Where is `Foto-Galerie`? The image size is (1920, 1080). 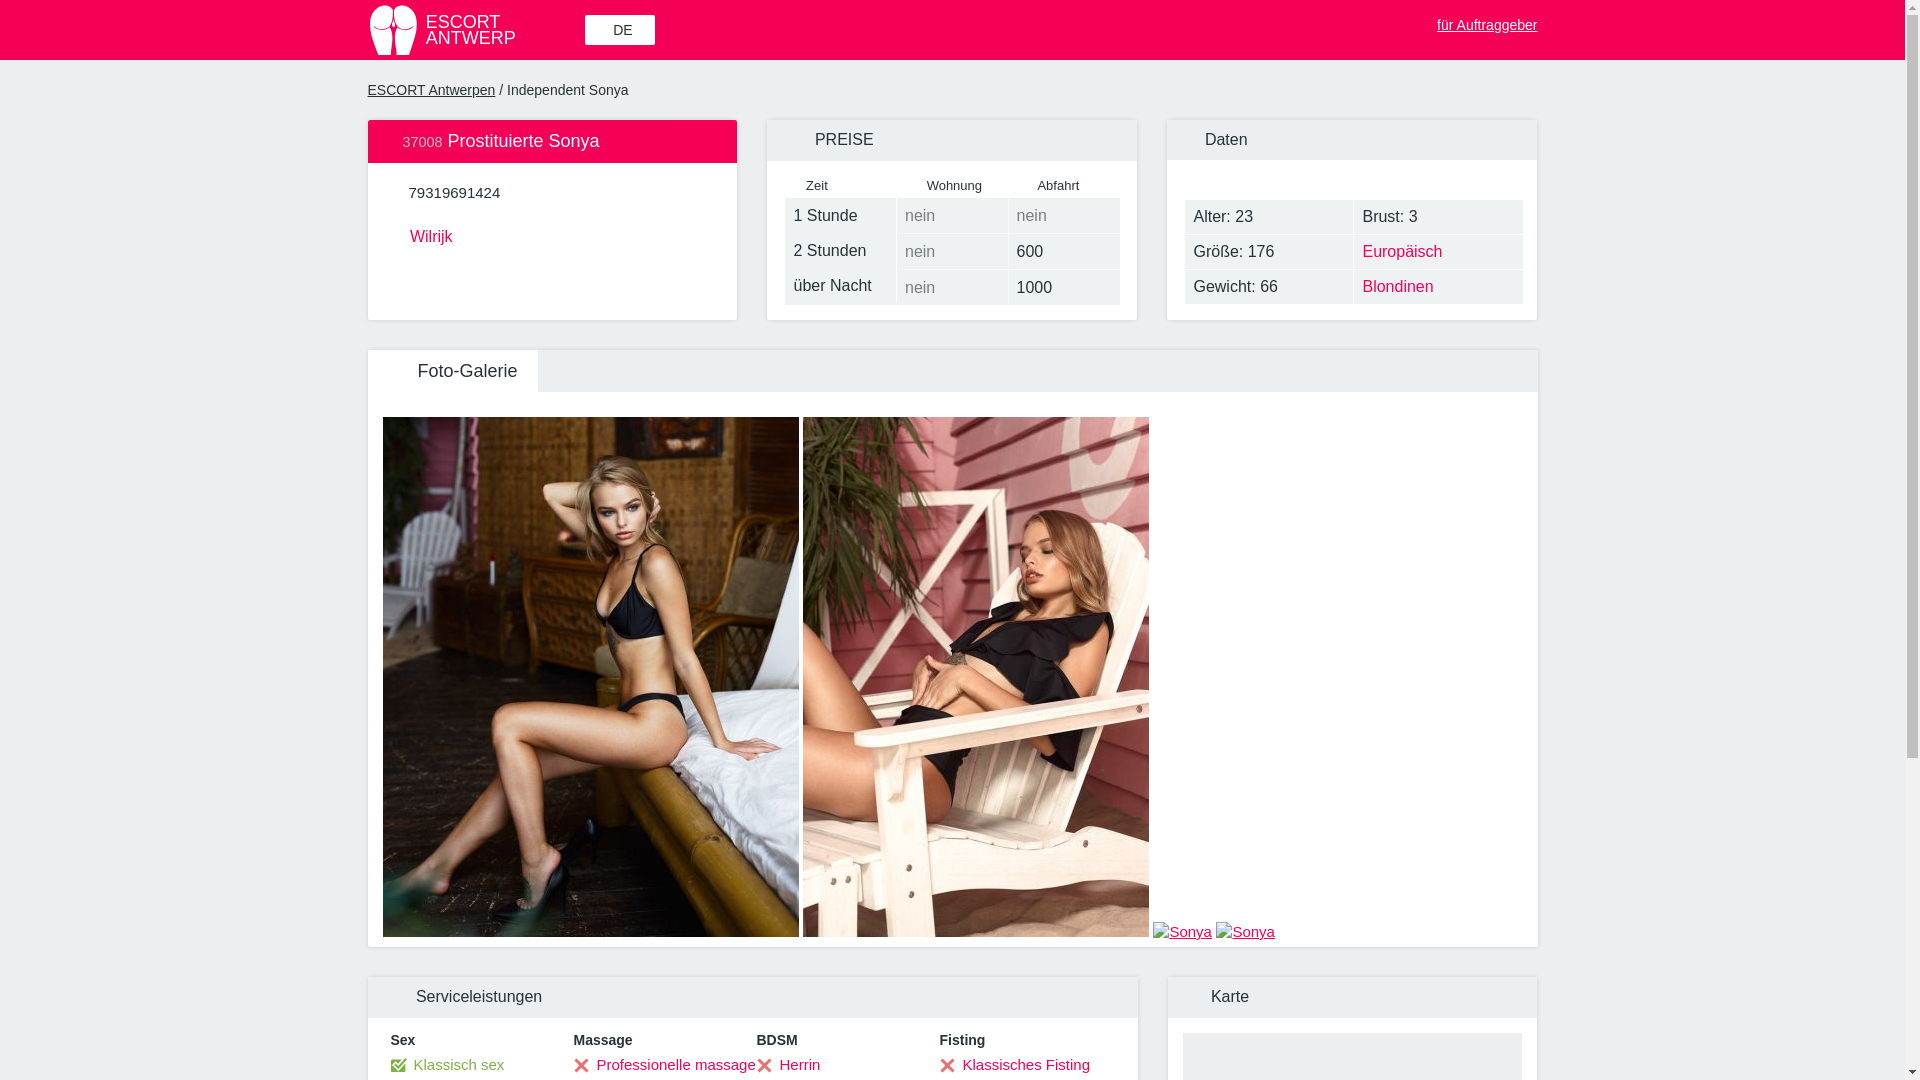 Foto-Galerie is located at coordinates (452, 370).